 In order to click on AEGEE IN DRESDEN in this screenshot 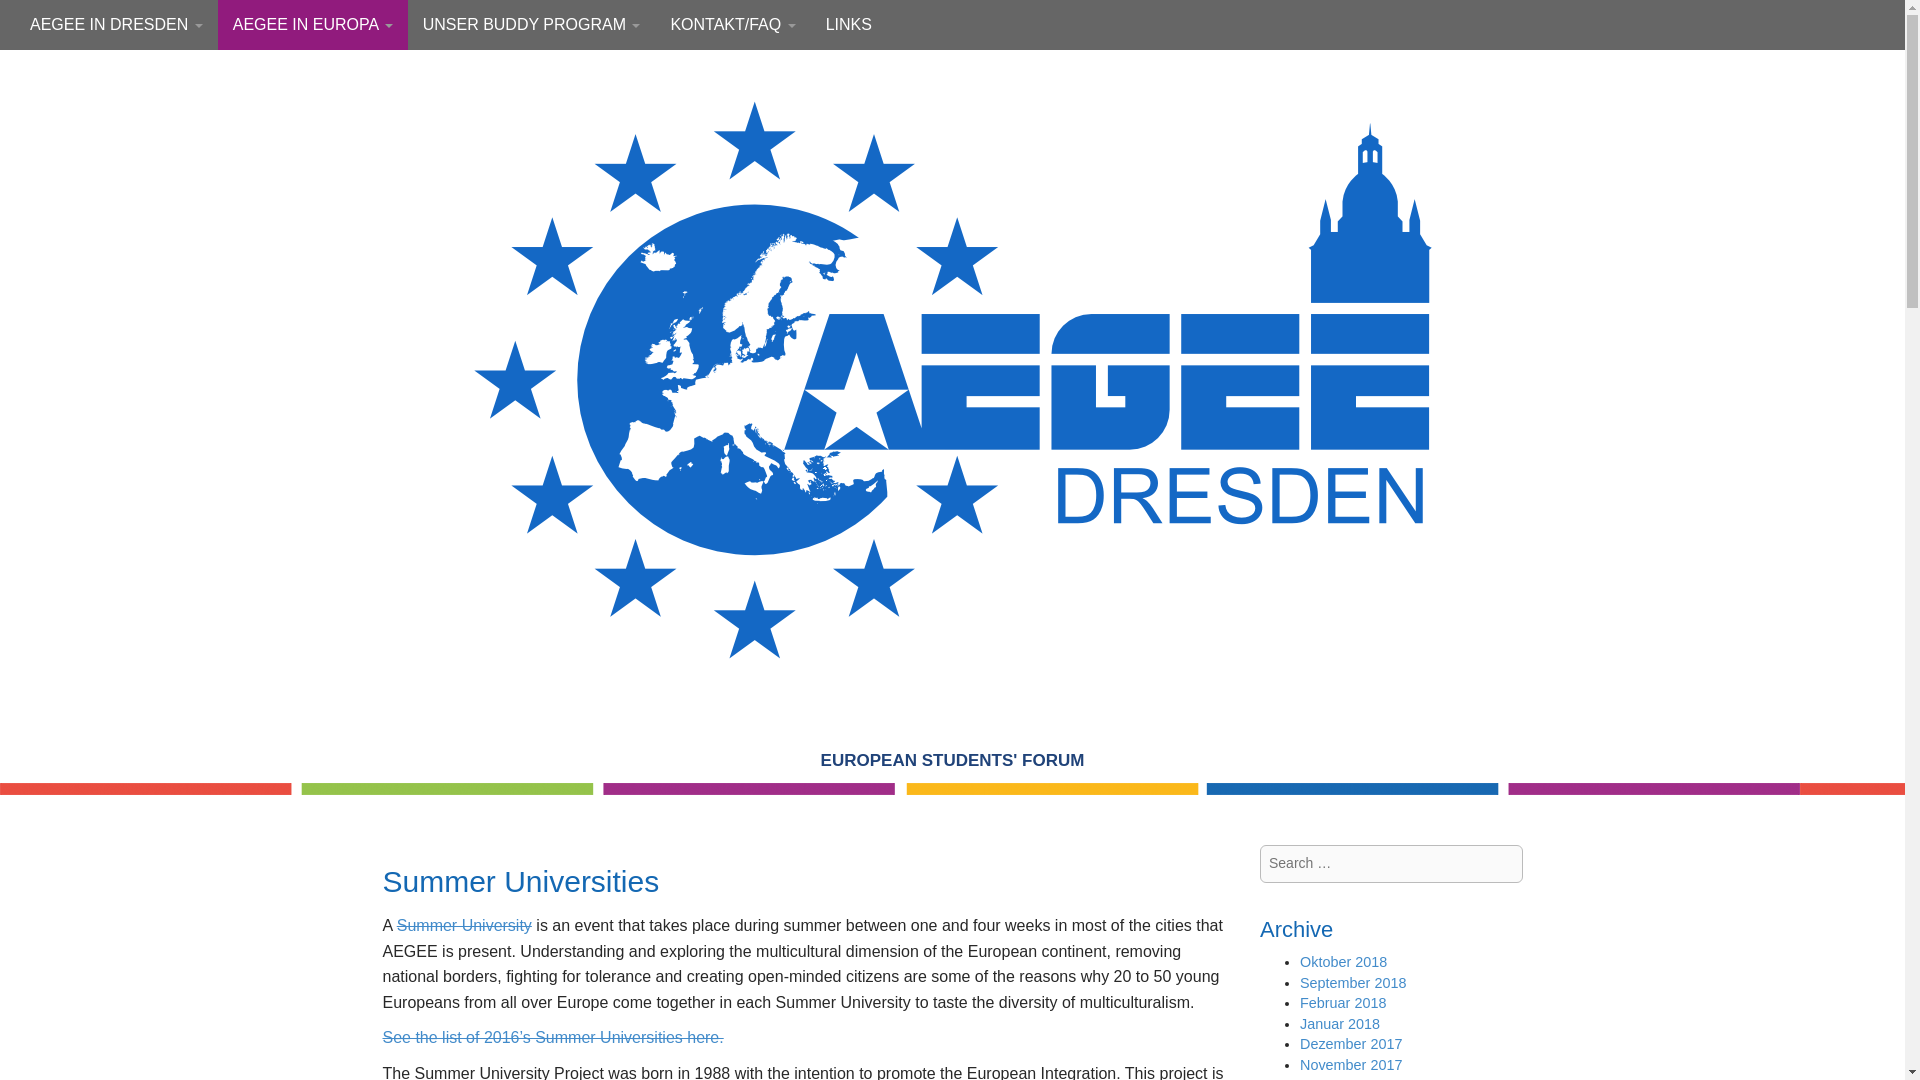, I will do `click(116, 24)`.